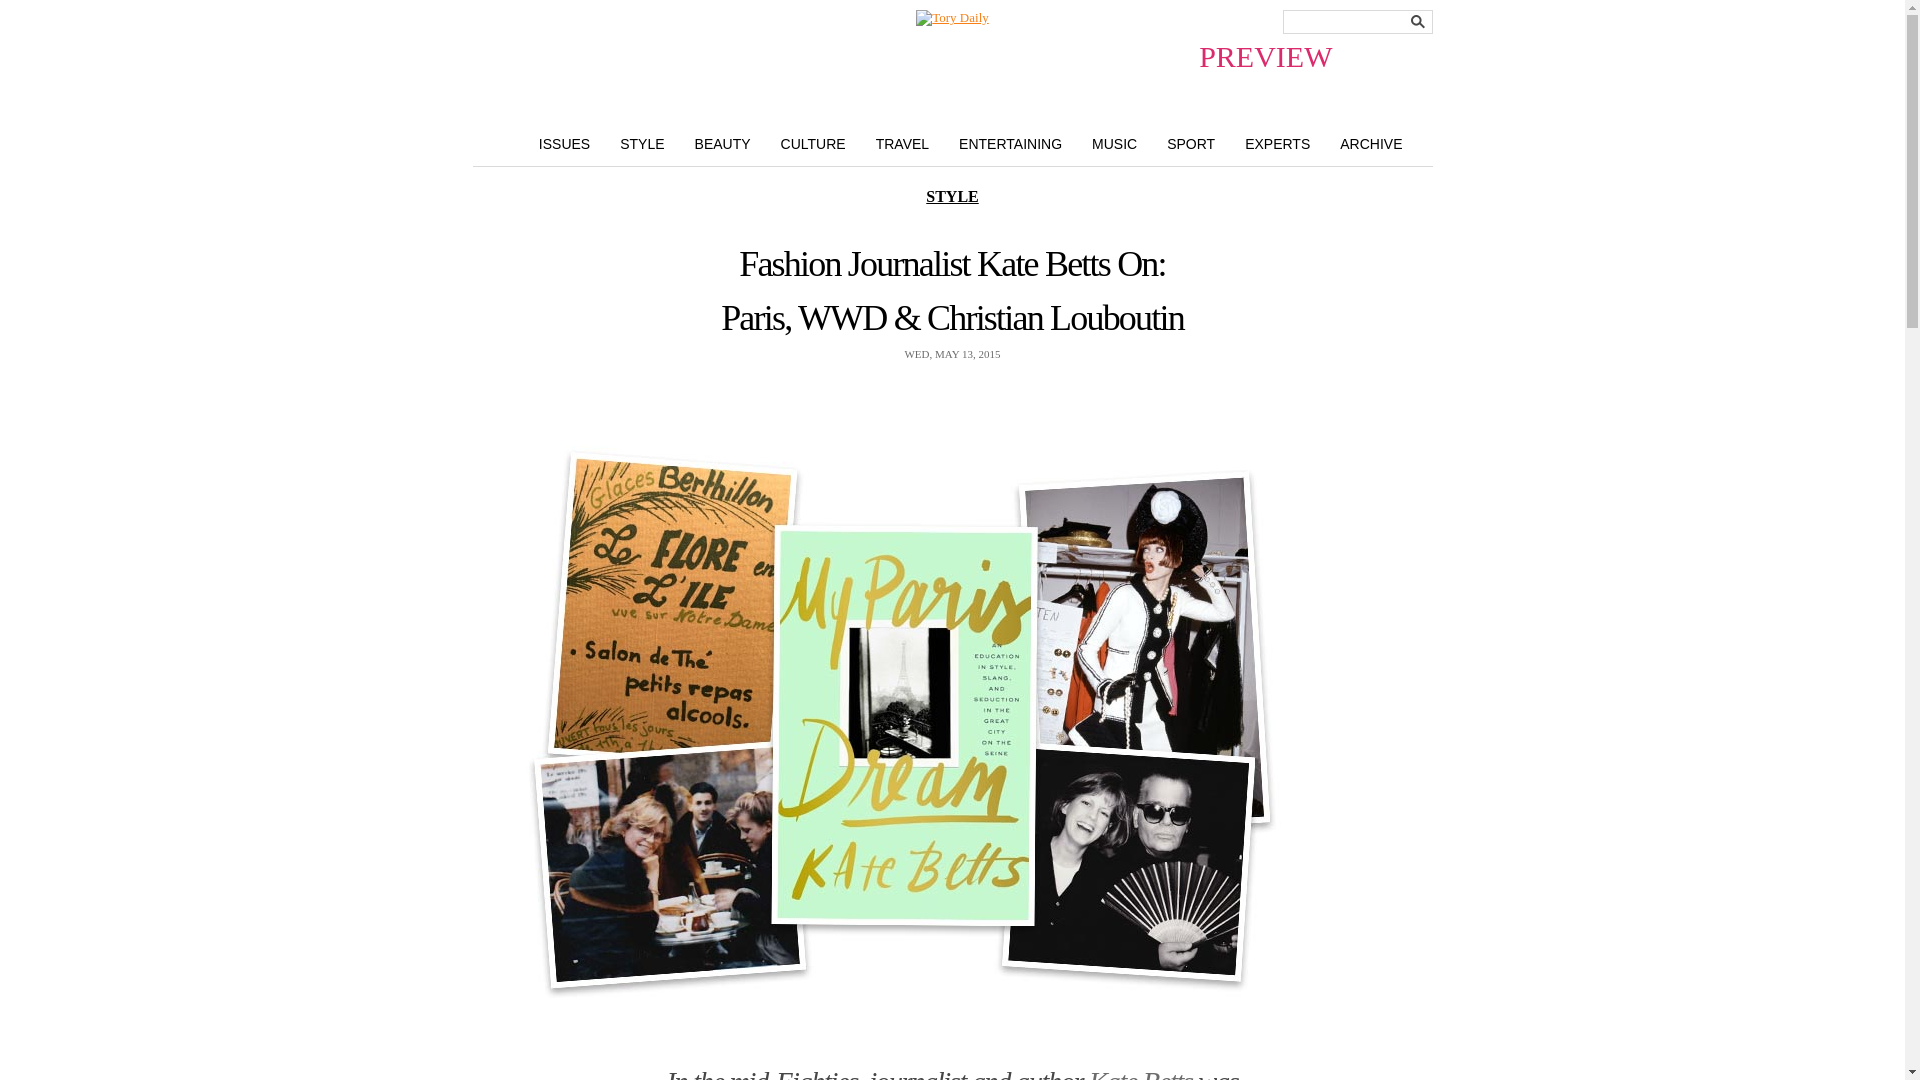 This screenshot has height=1080, width=1920. Describe the element at coordinates (952, 17) in the screenshot. I see `PREVIEW` at that location.